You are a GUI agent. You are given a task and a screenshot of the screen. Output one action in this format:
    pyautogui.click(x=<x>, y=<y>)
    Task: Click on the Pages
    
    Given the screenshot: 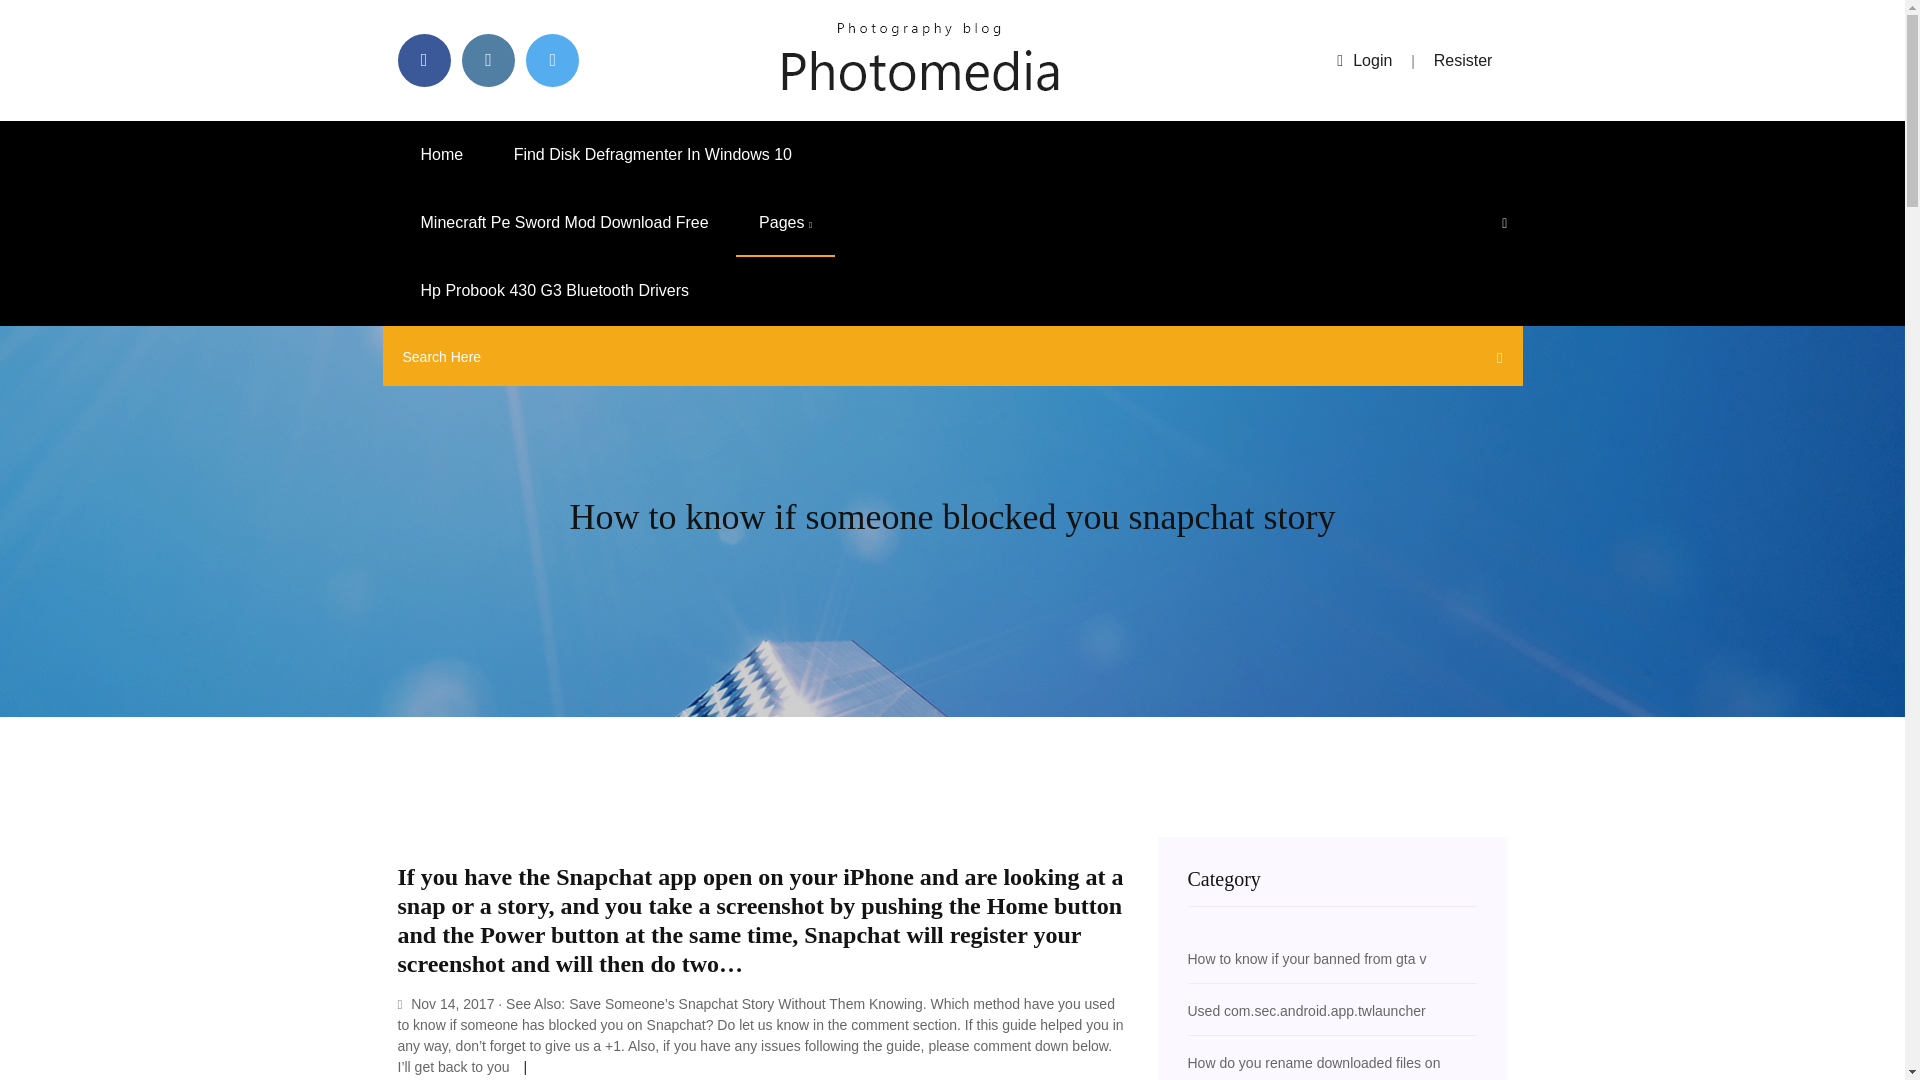 What is the action you would take?
    pyautogui.click(x=785, y=223)
    